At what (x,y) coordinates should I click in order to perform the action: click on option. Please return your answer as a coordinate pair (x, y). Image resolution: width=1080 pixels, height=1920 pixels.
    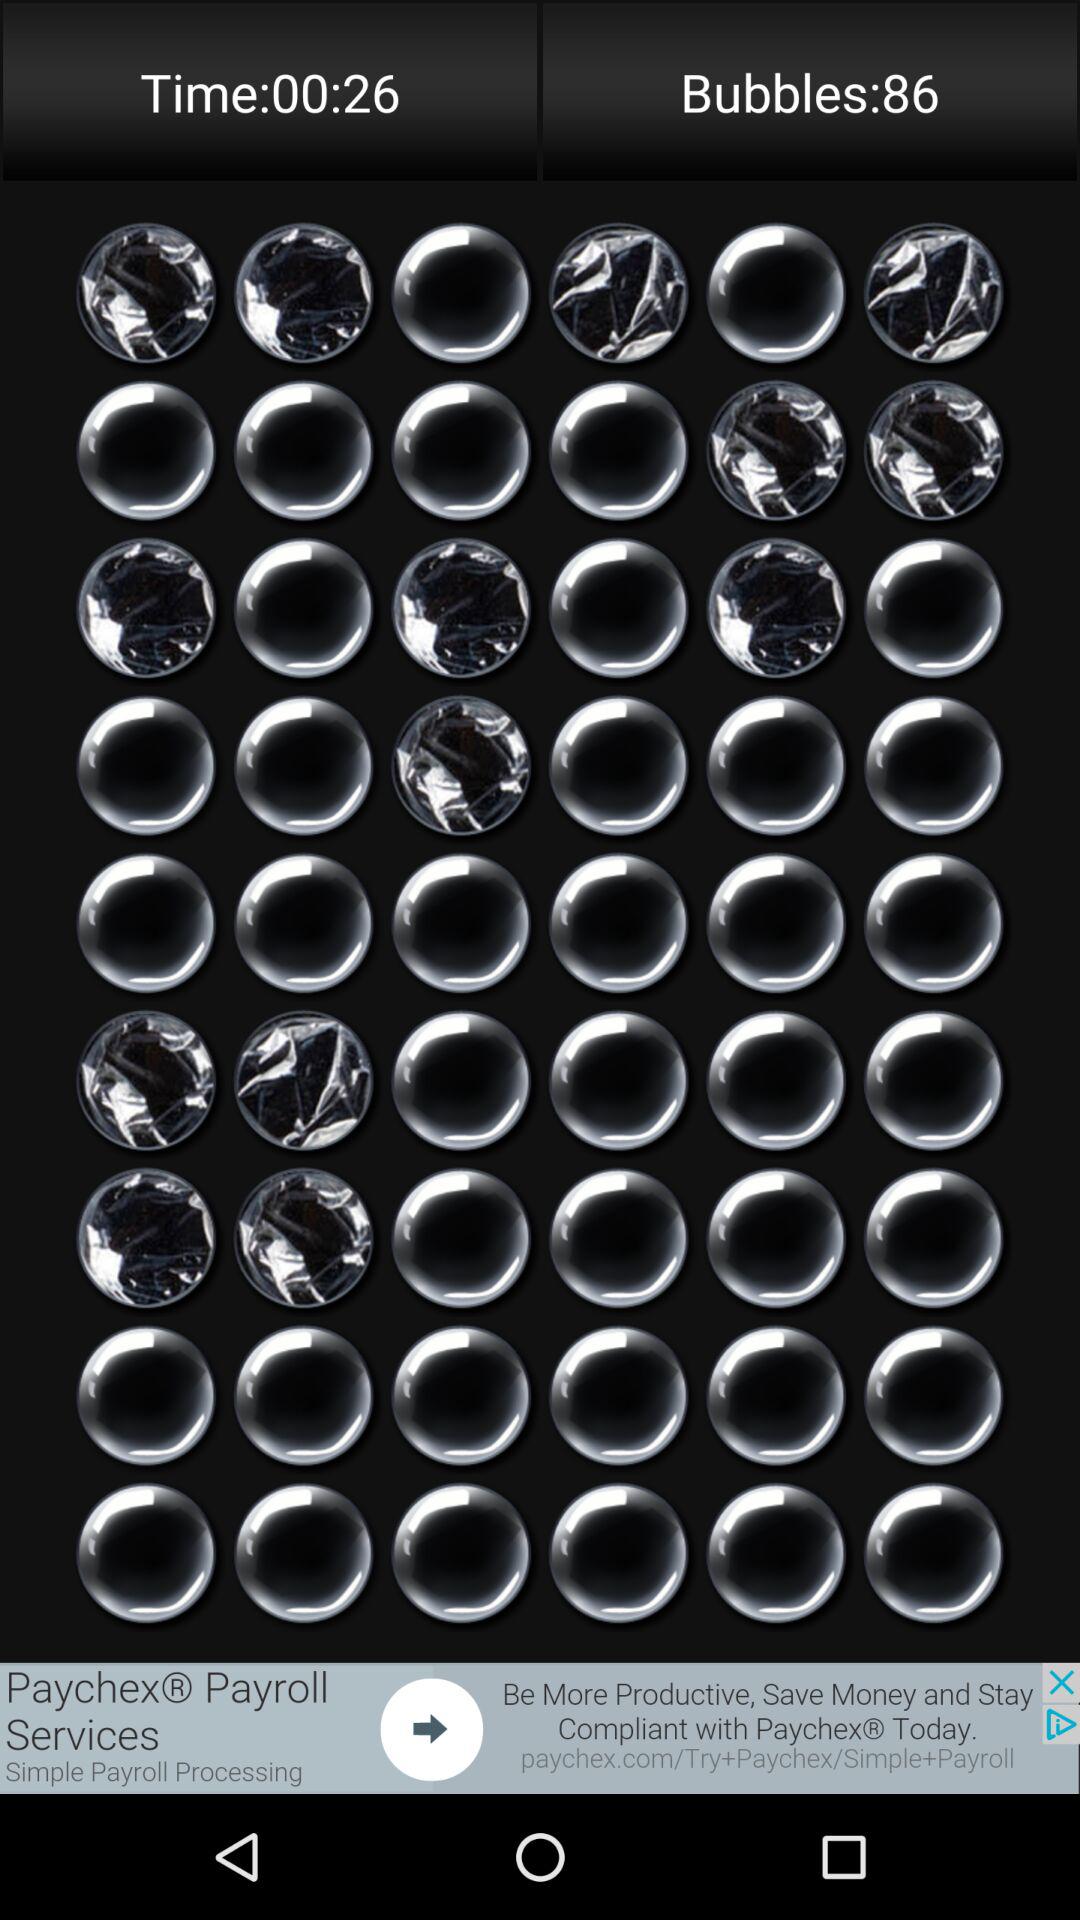
    Looking at the image, I should click on (934, 1238).